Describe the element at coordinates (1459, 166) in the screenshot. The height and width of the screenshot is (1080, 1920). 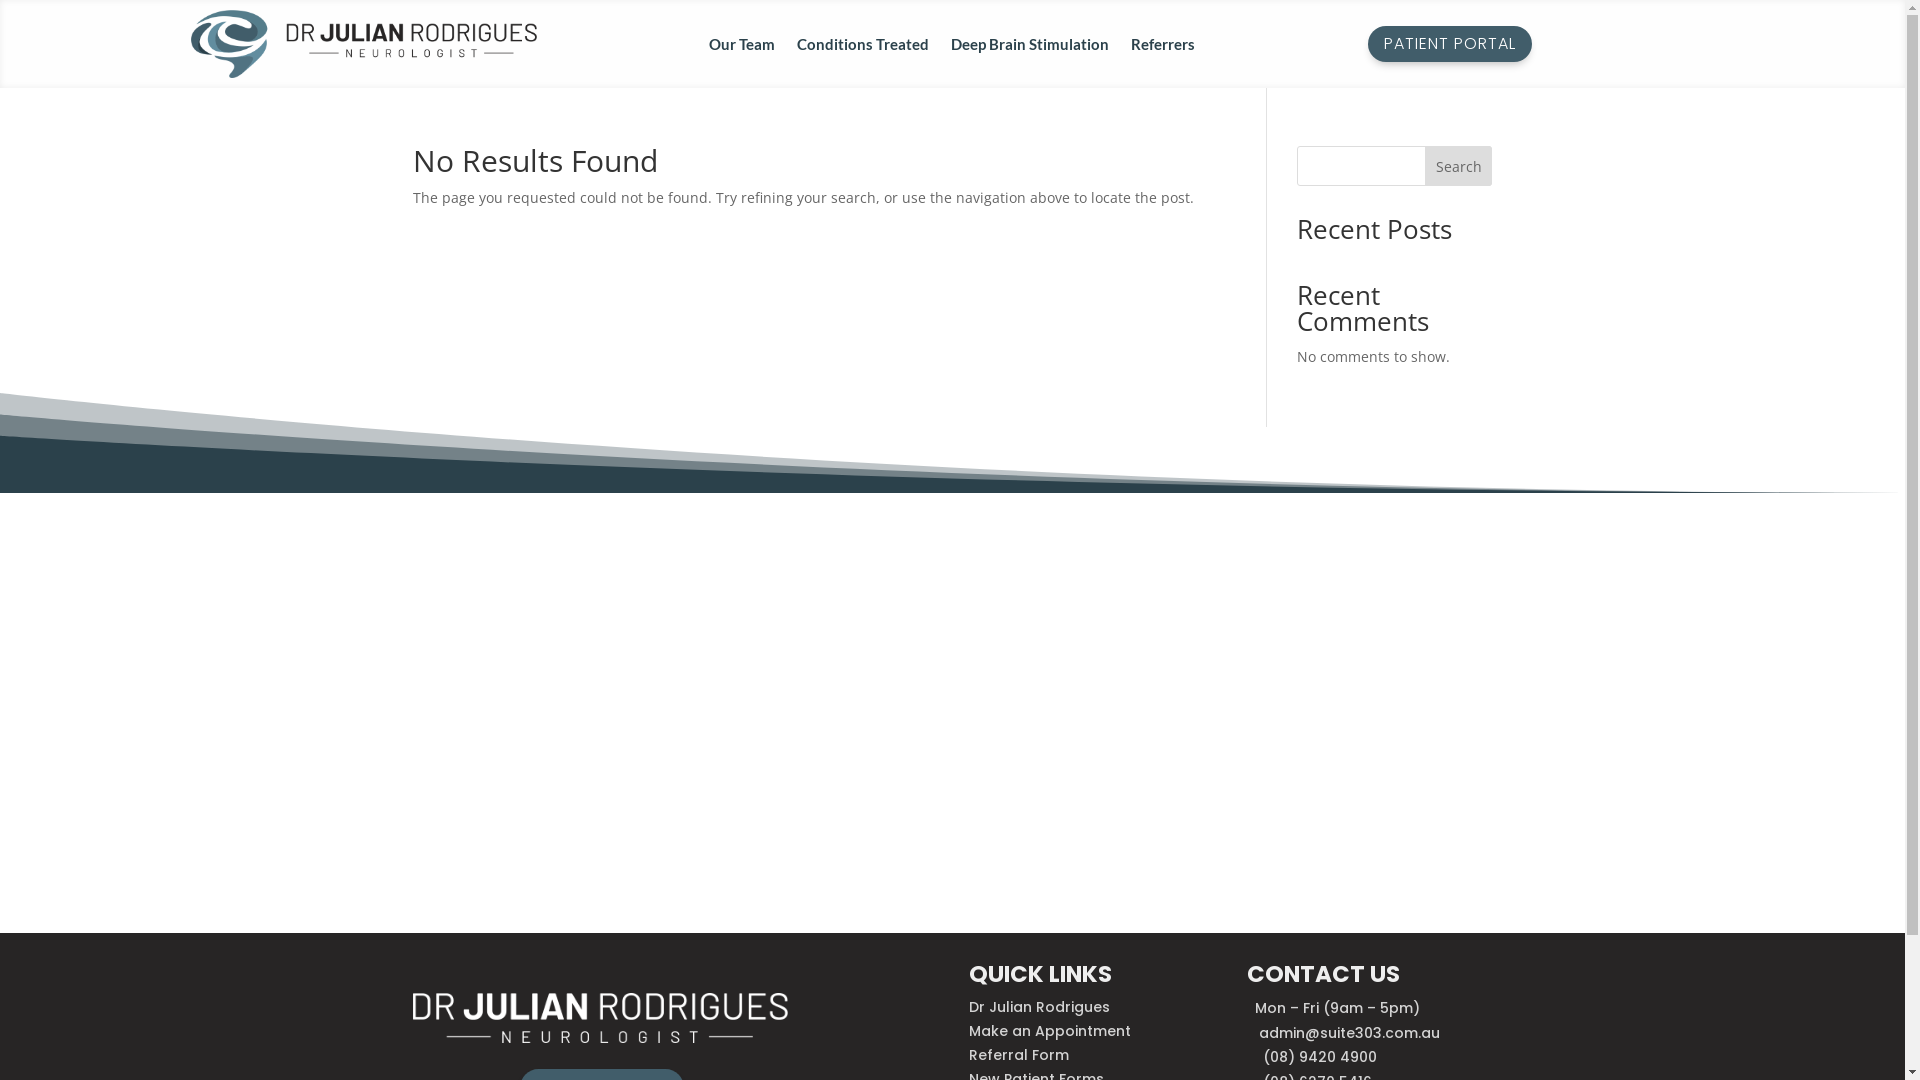
I see `Search` at that location.